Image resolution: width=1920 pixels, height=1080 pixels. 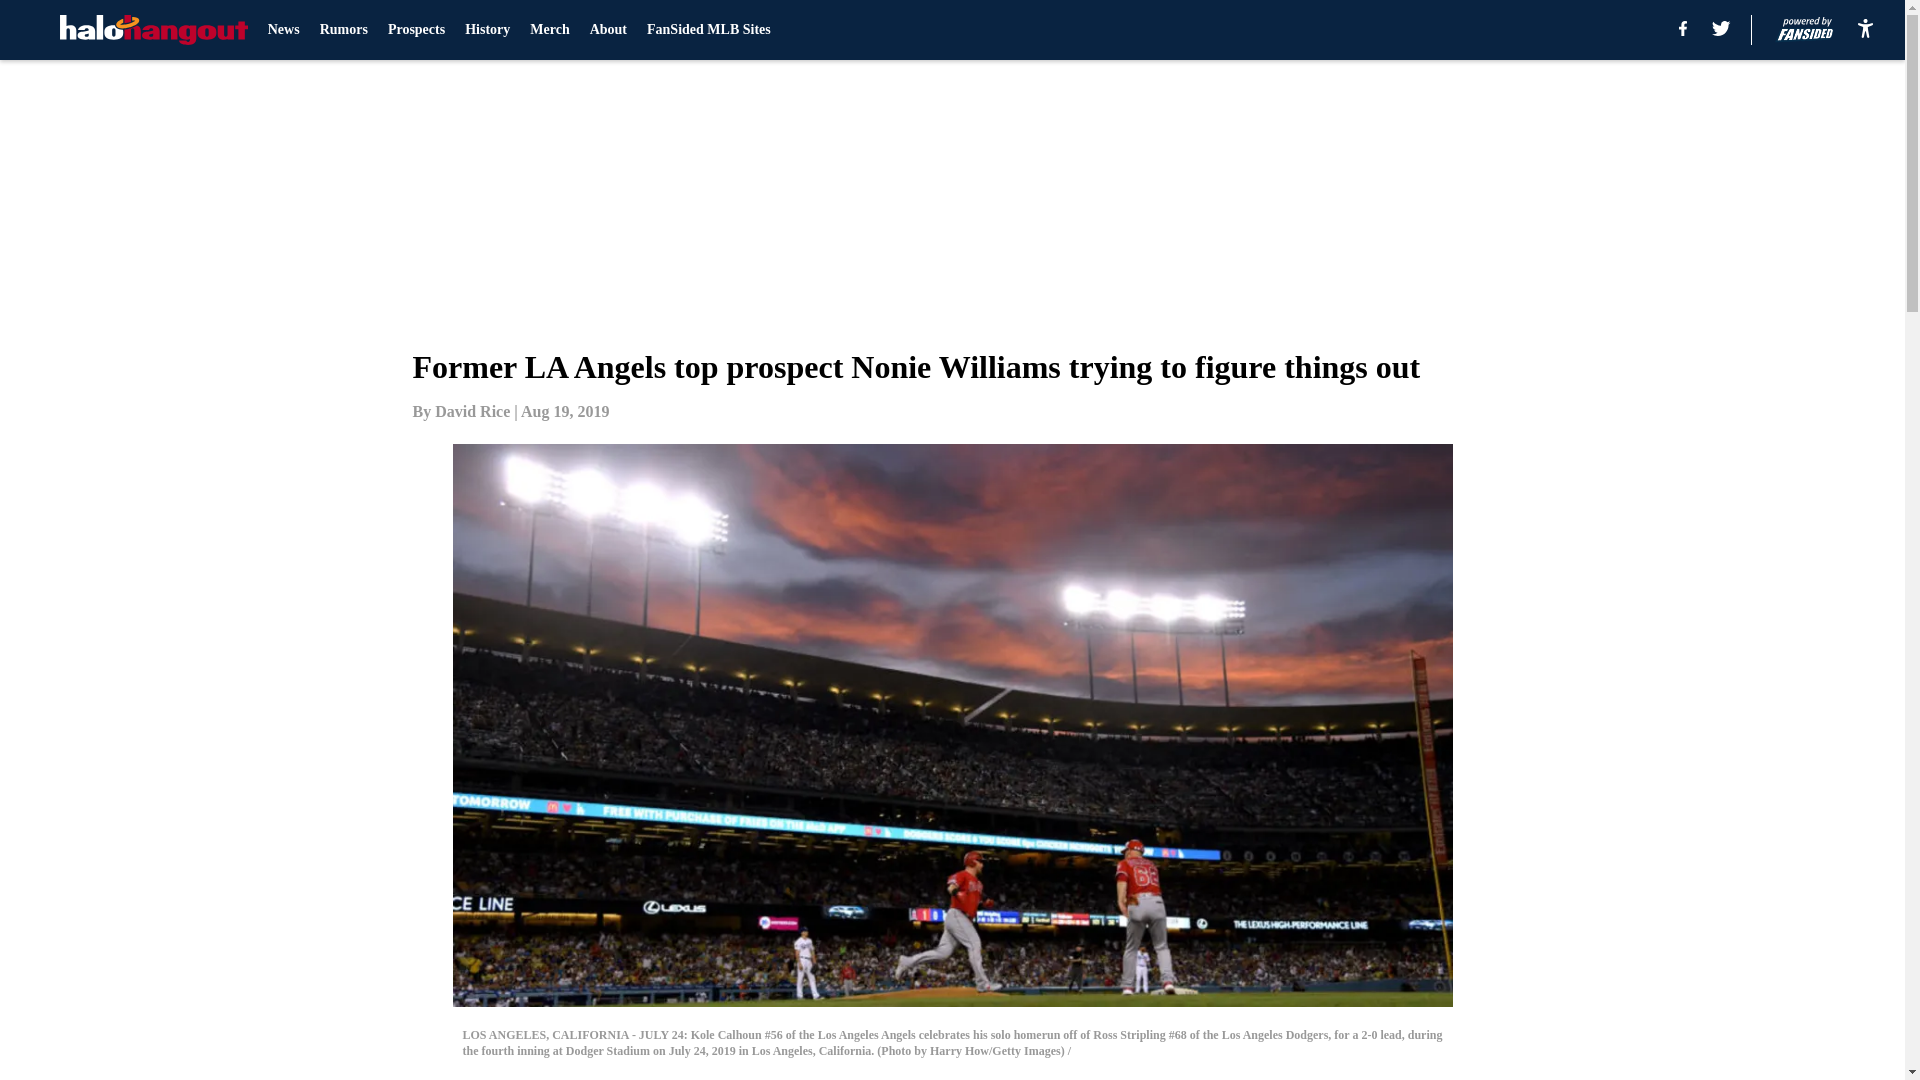 What do you see at coordinates (416, 30) in the screenshot?
I see `Prospects` at bounding box center [416, 30].